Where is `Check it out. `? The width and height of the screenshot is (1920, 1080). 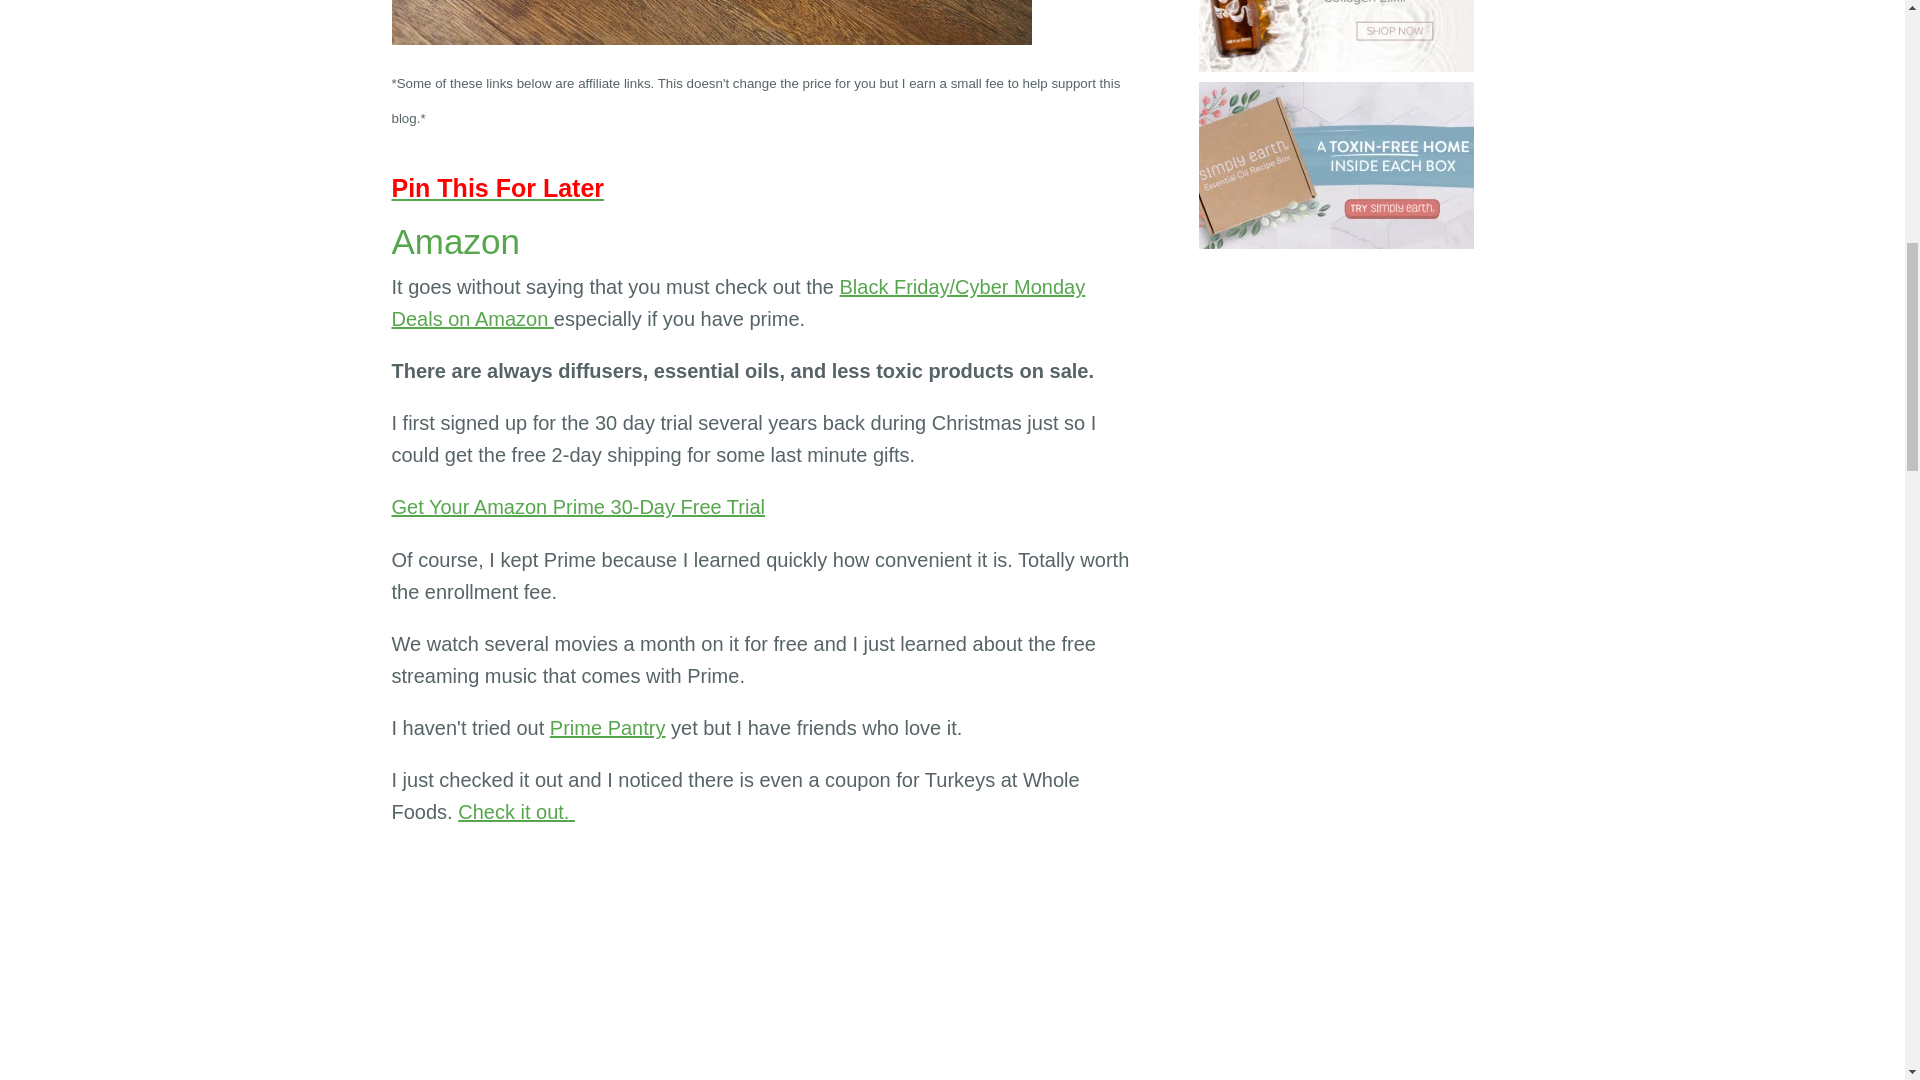
Check it out.  is located at coordinates (516, 812).